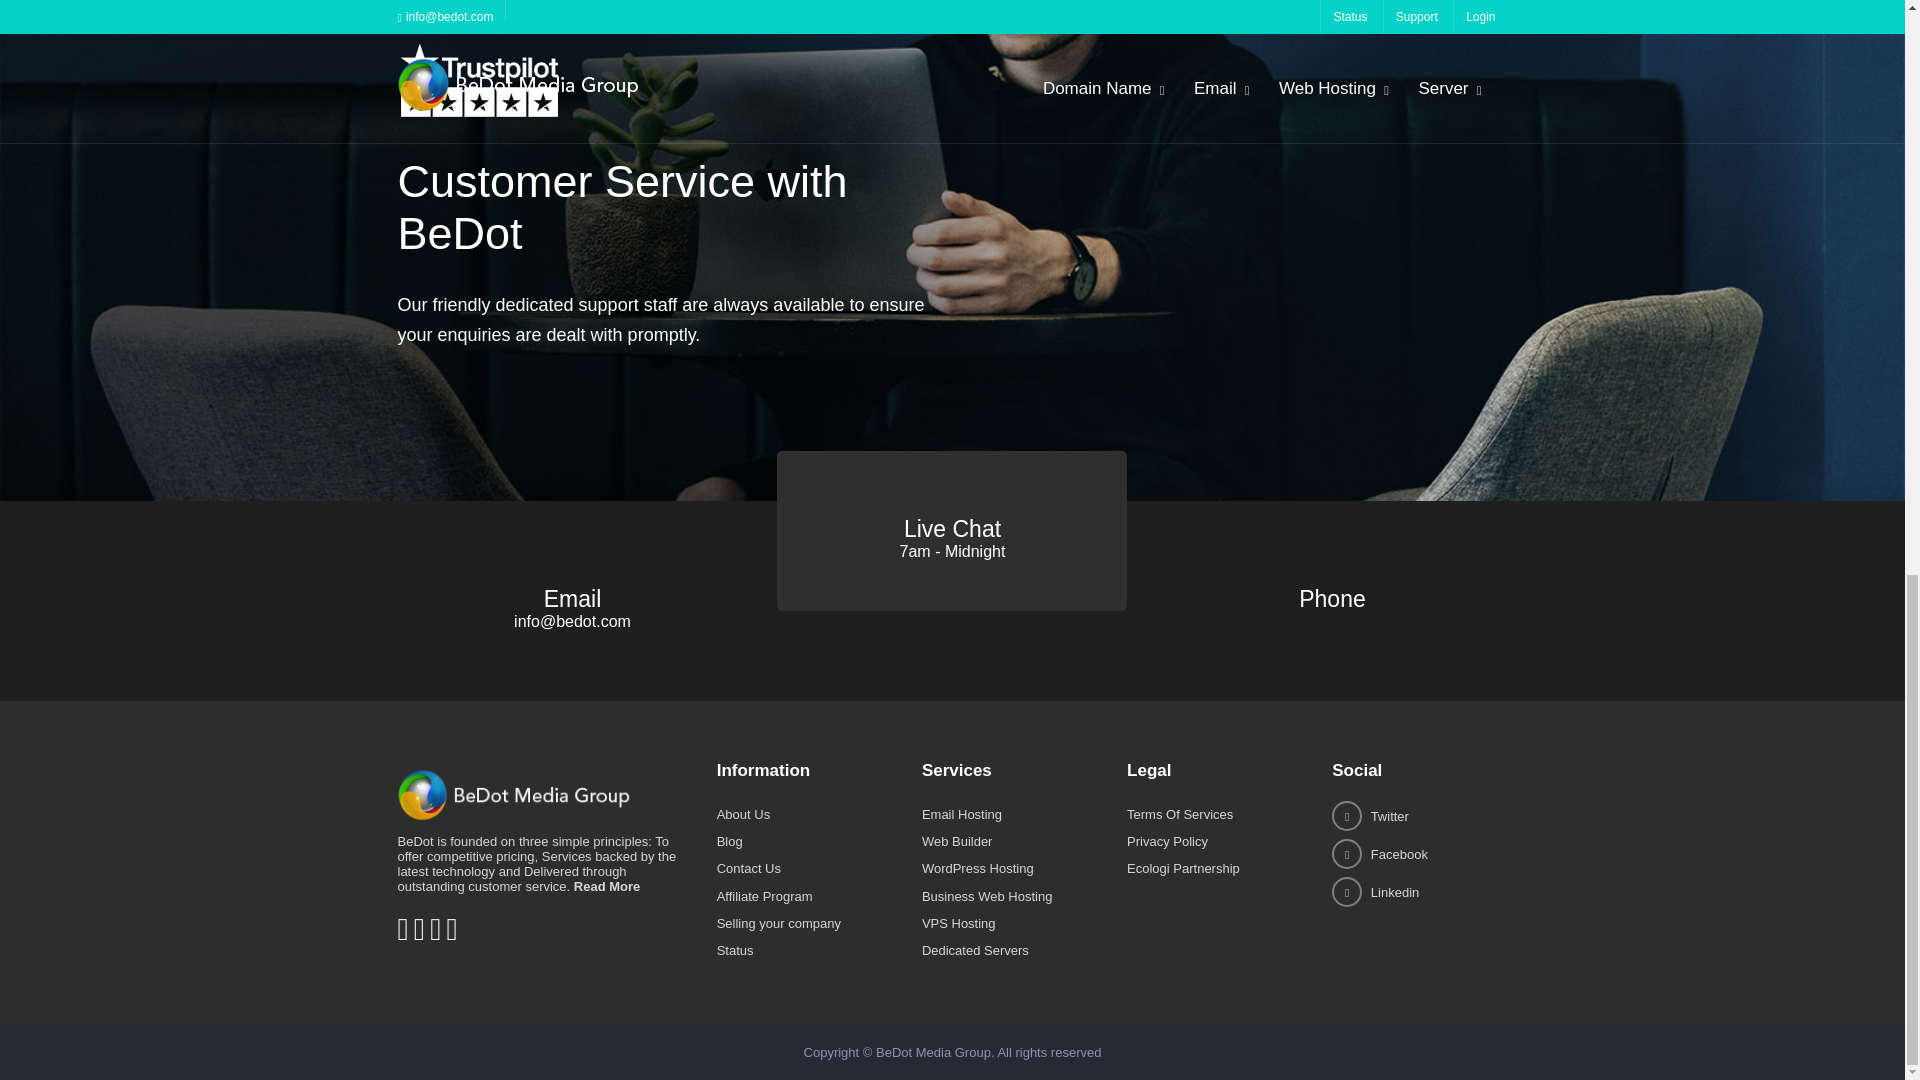 This screenshot has width=1920, height=1080. I want to click on About Us, so click(742, 814).